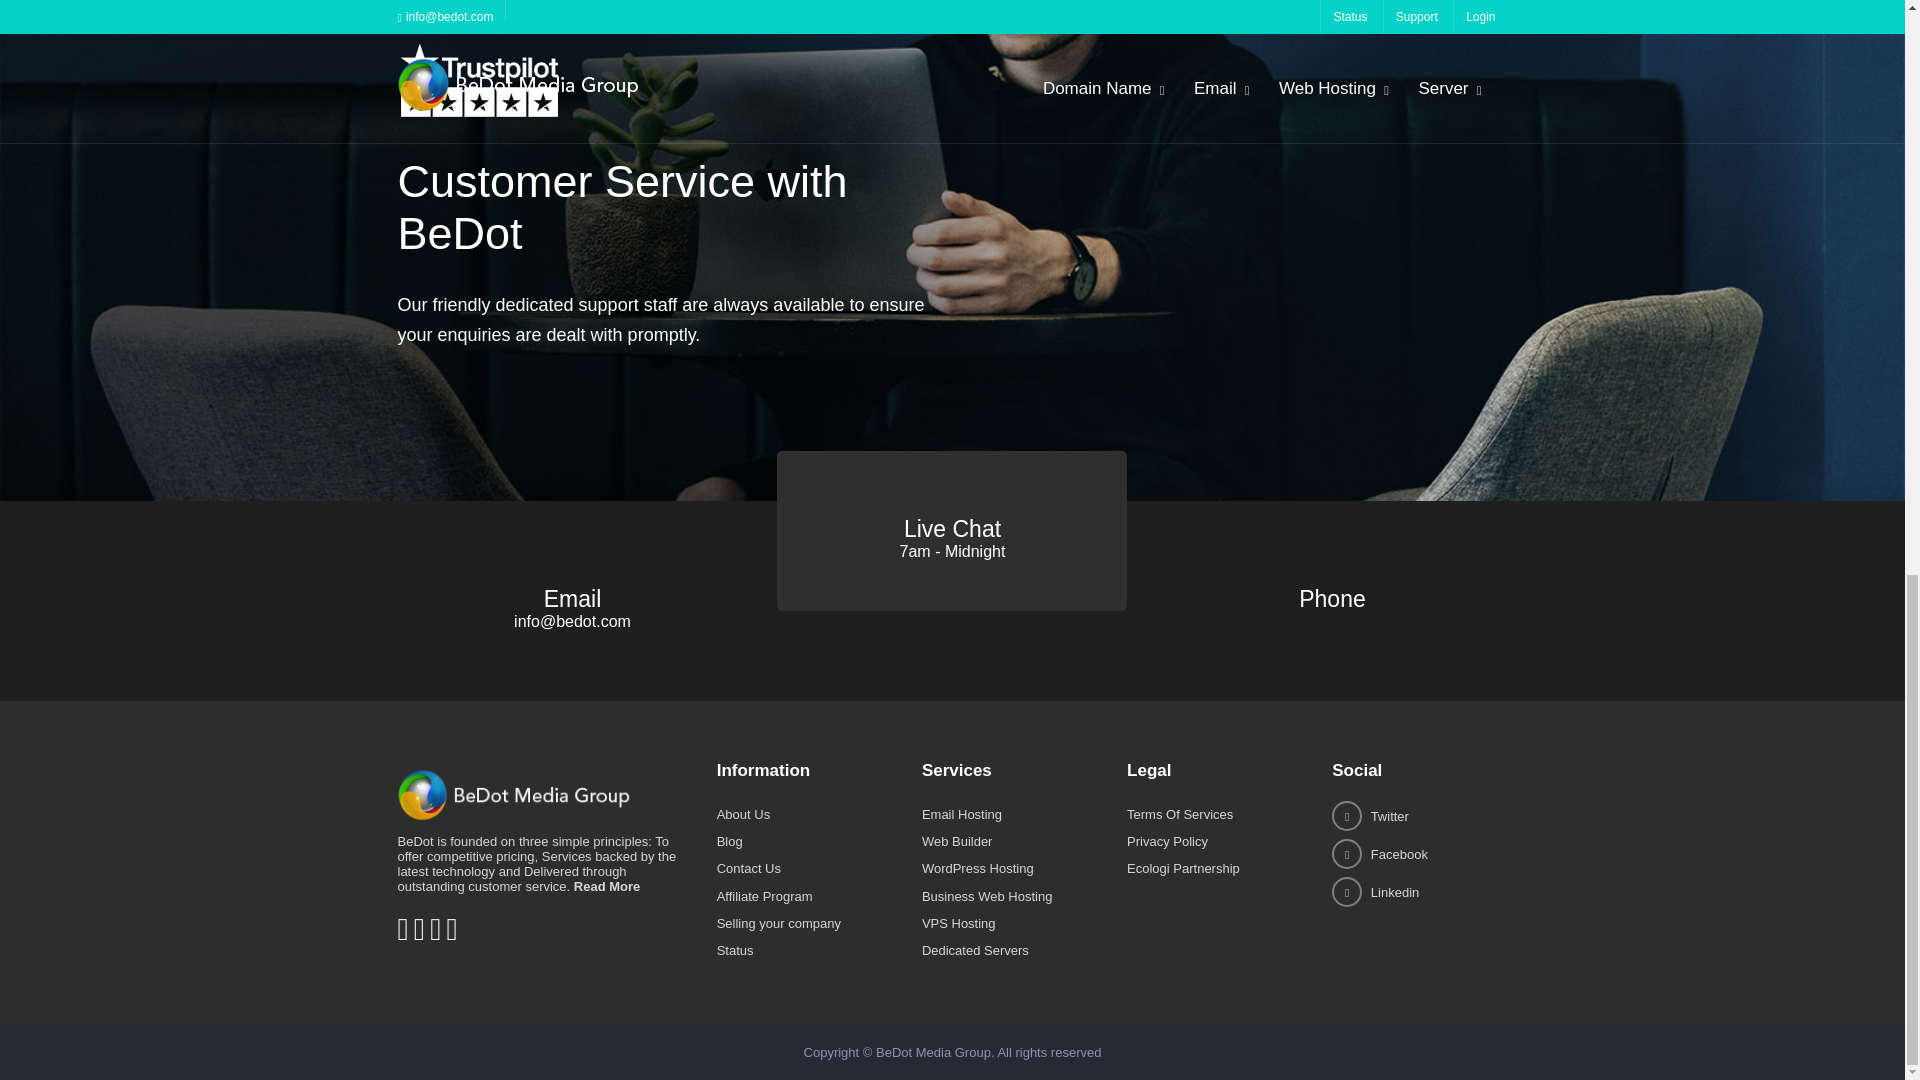 This screenshot has width=1920, height=1080. I want to click on About Us, so click(742, 814).